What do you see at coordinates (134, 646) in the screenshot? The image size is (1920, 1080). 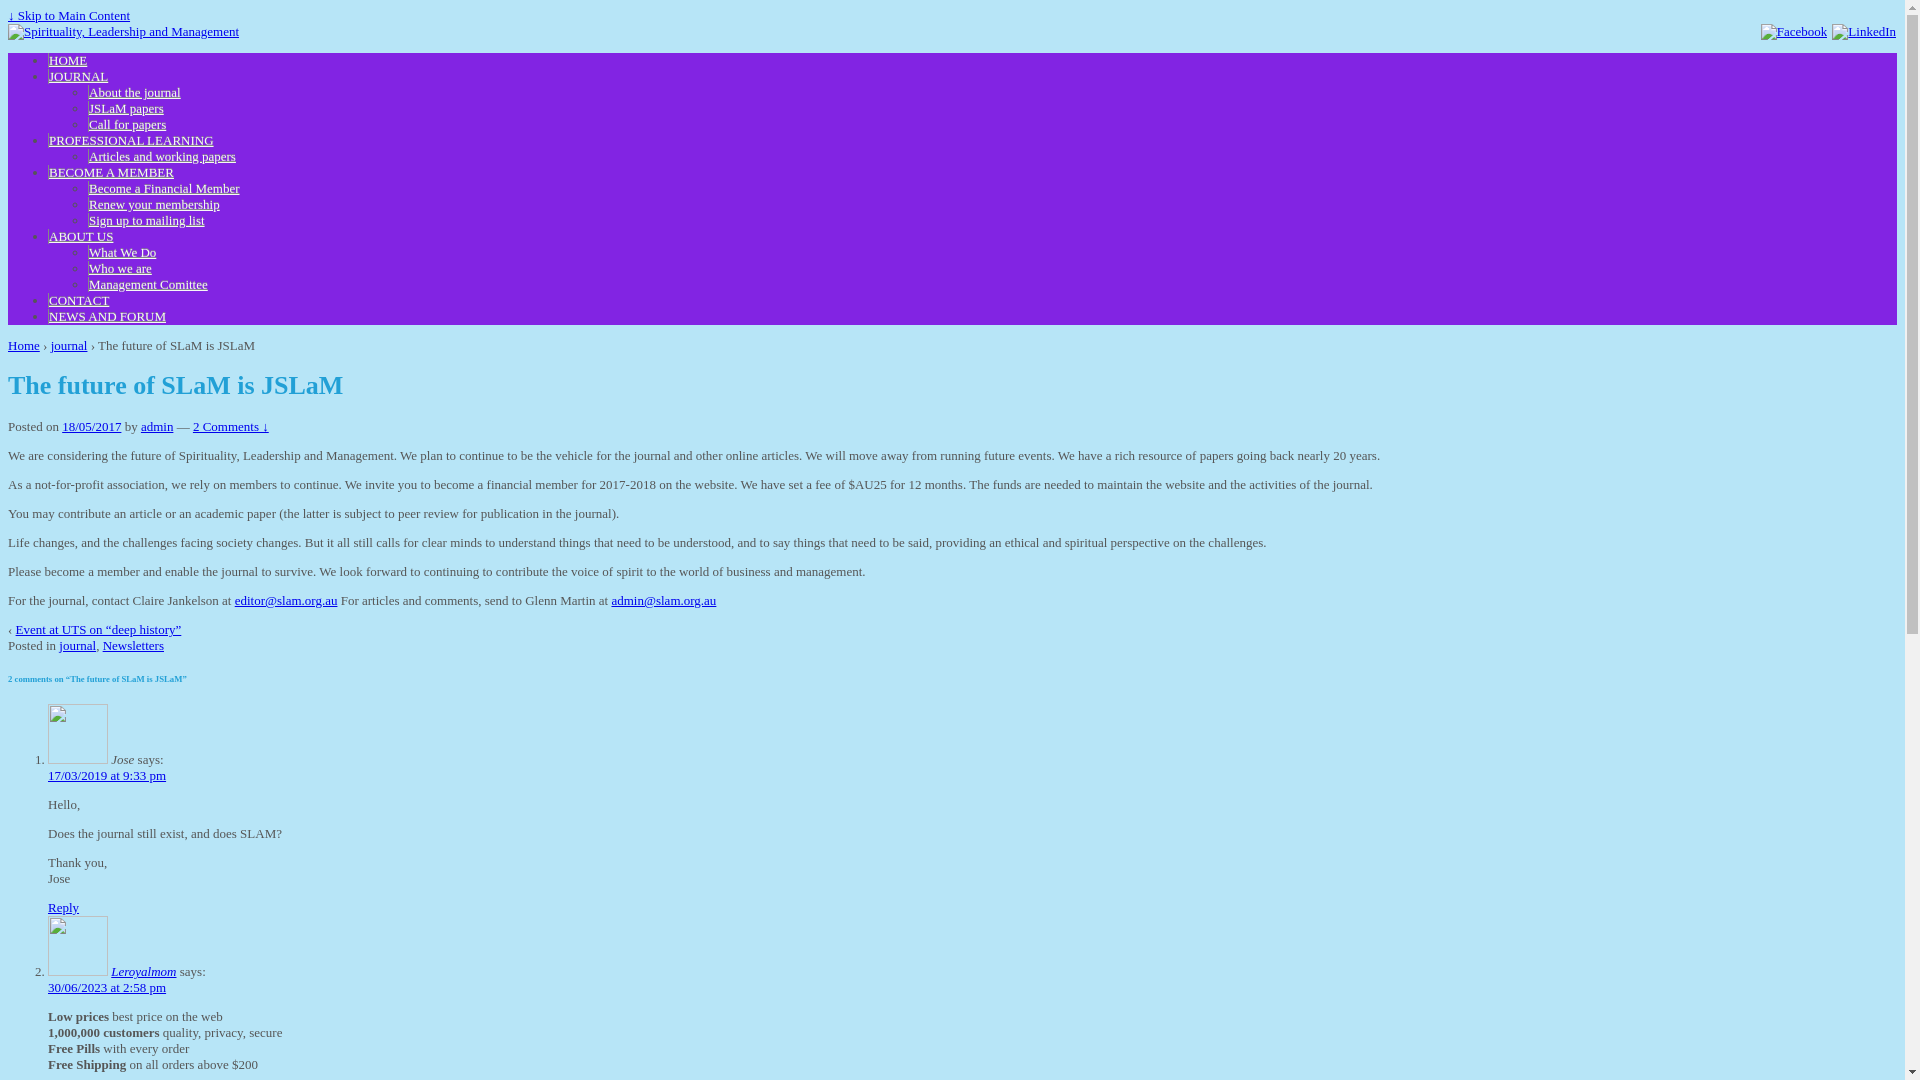 I see `Newsletters` at bounding box center [134, 646].